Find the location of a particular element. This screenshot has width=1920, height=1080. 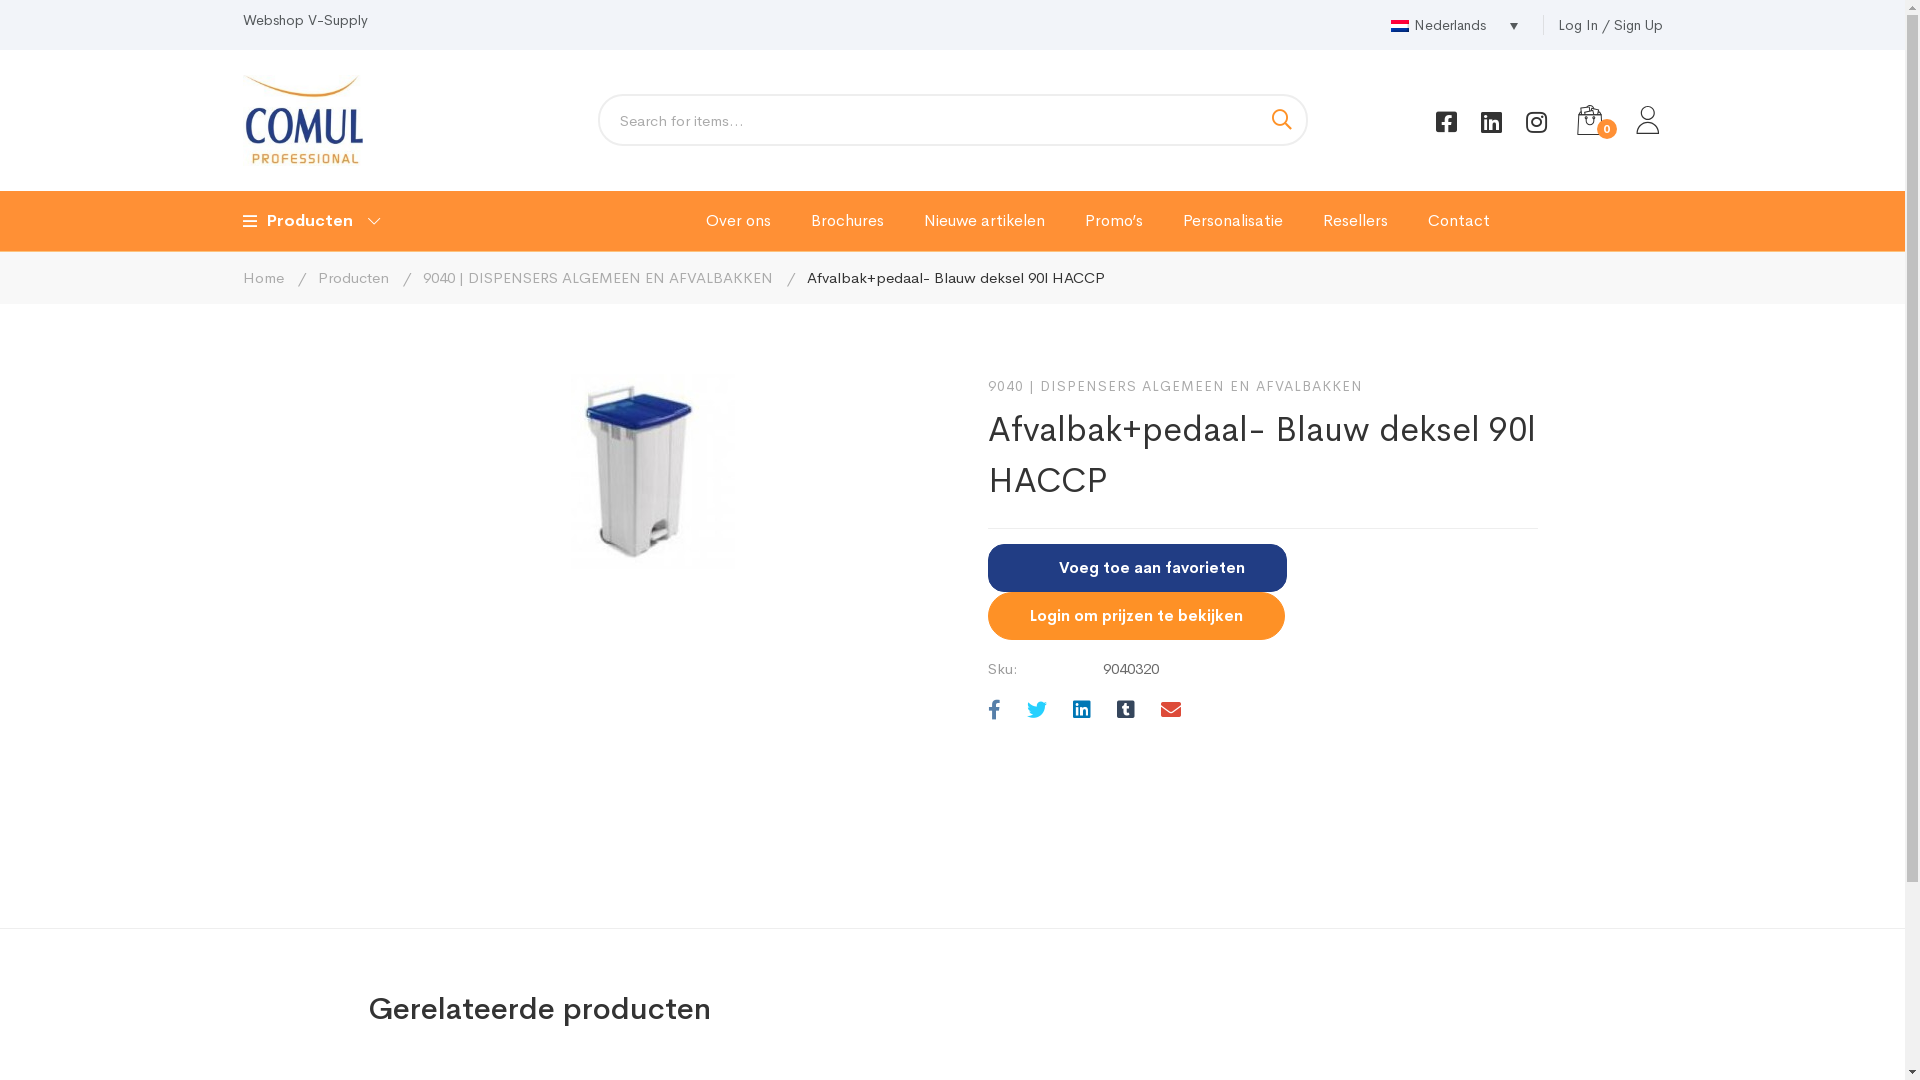

Log In / Sign Up is located at coordinates (1610, 26).